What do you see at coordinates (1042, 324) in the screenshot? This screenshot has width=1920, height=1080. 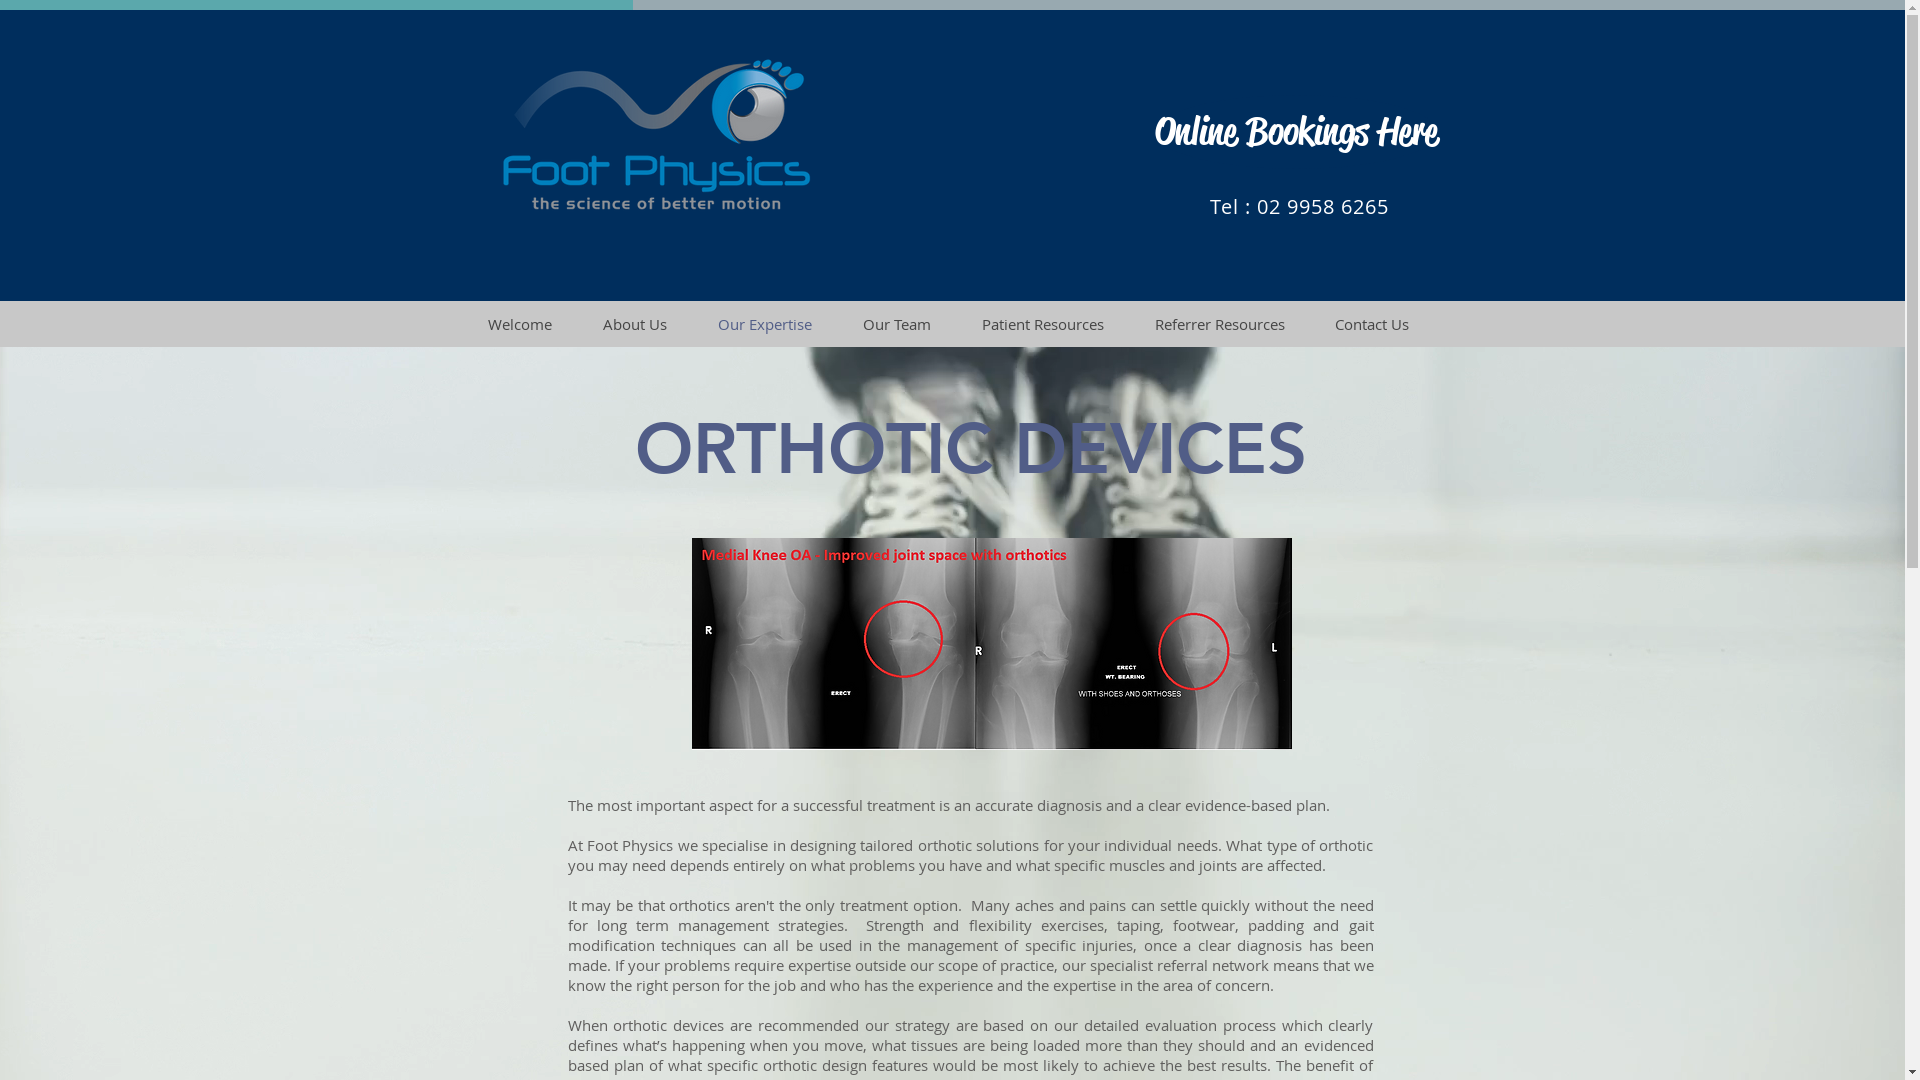 I see `Patient Resources` at bounding box center [1042, 324].